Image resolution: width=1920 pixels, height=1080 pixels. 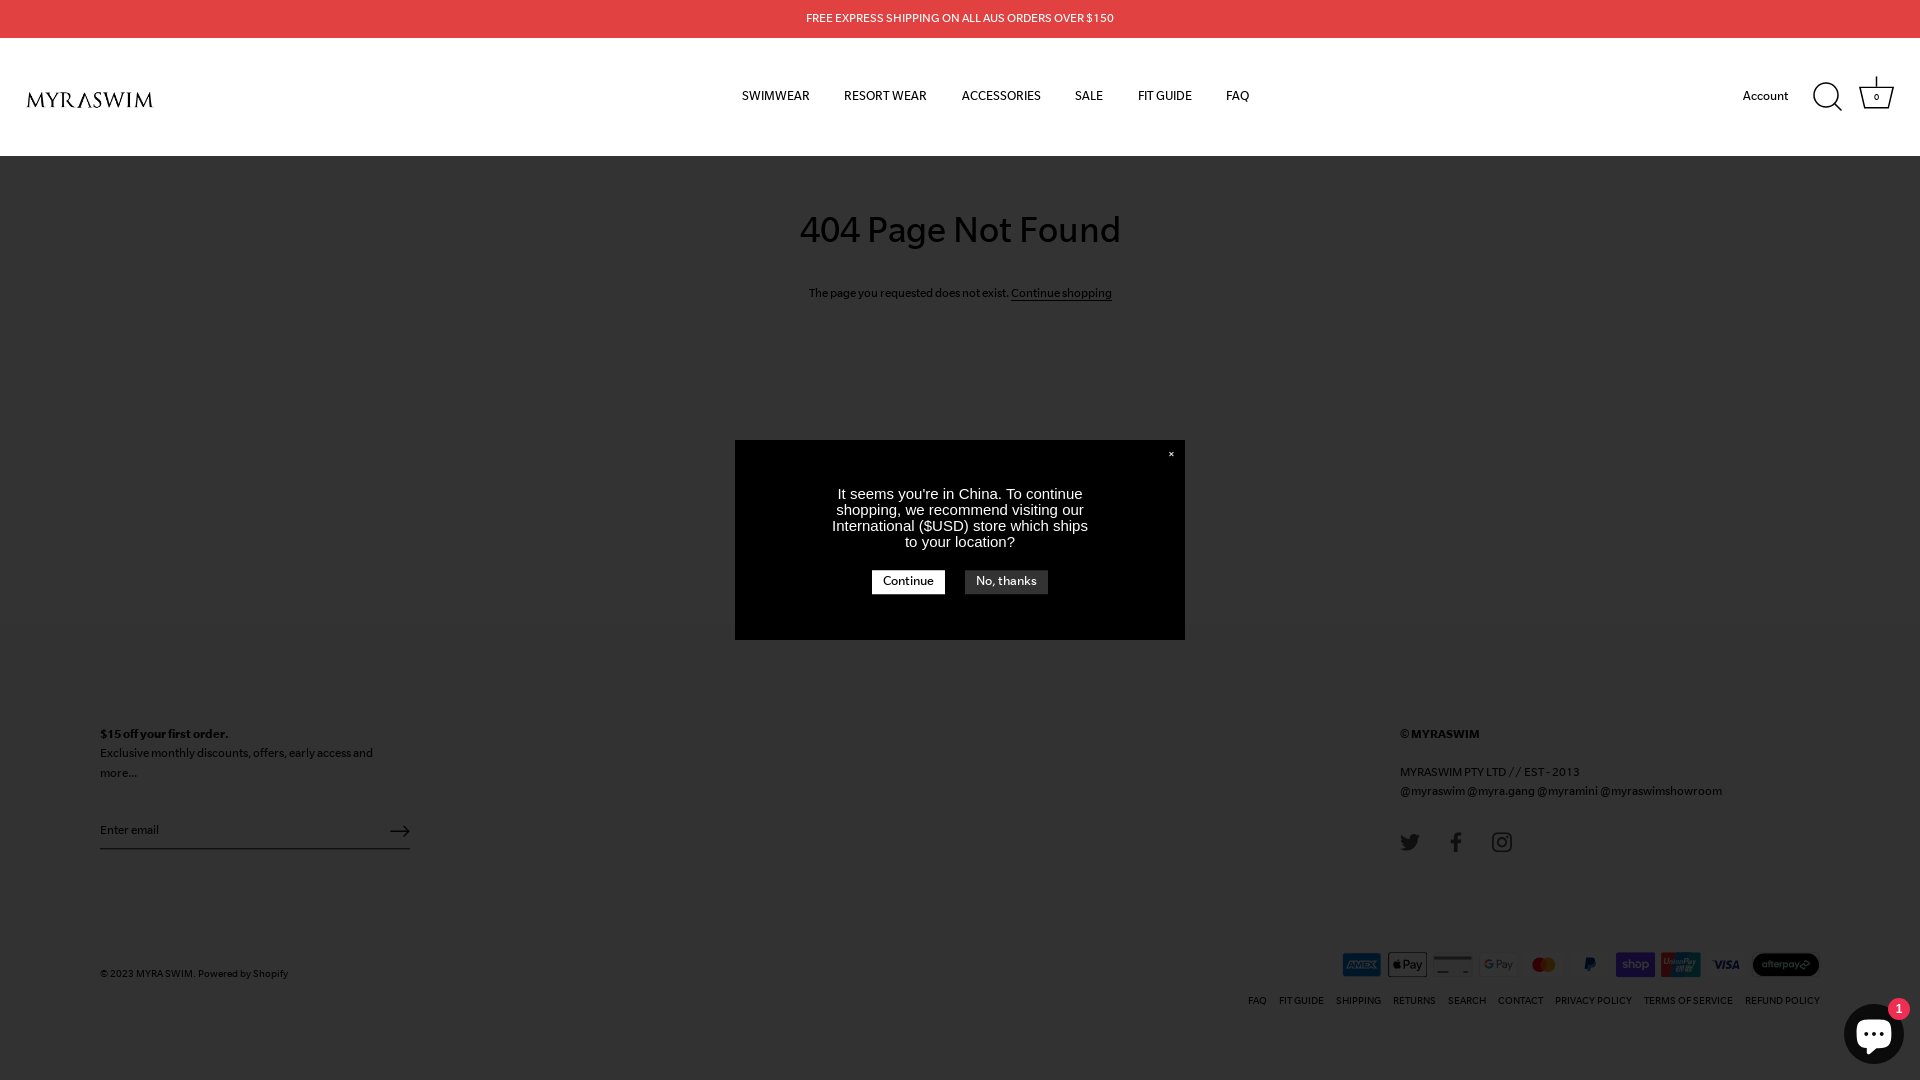 What do you see at coordinates (1410, 841) in the screenshot?
I see `Twitter` at bounding box center [1410, 841].